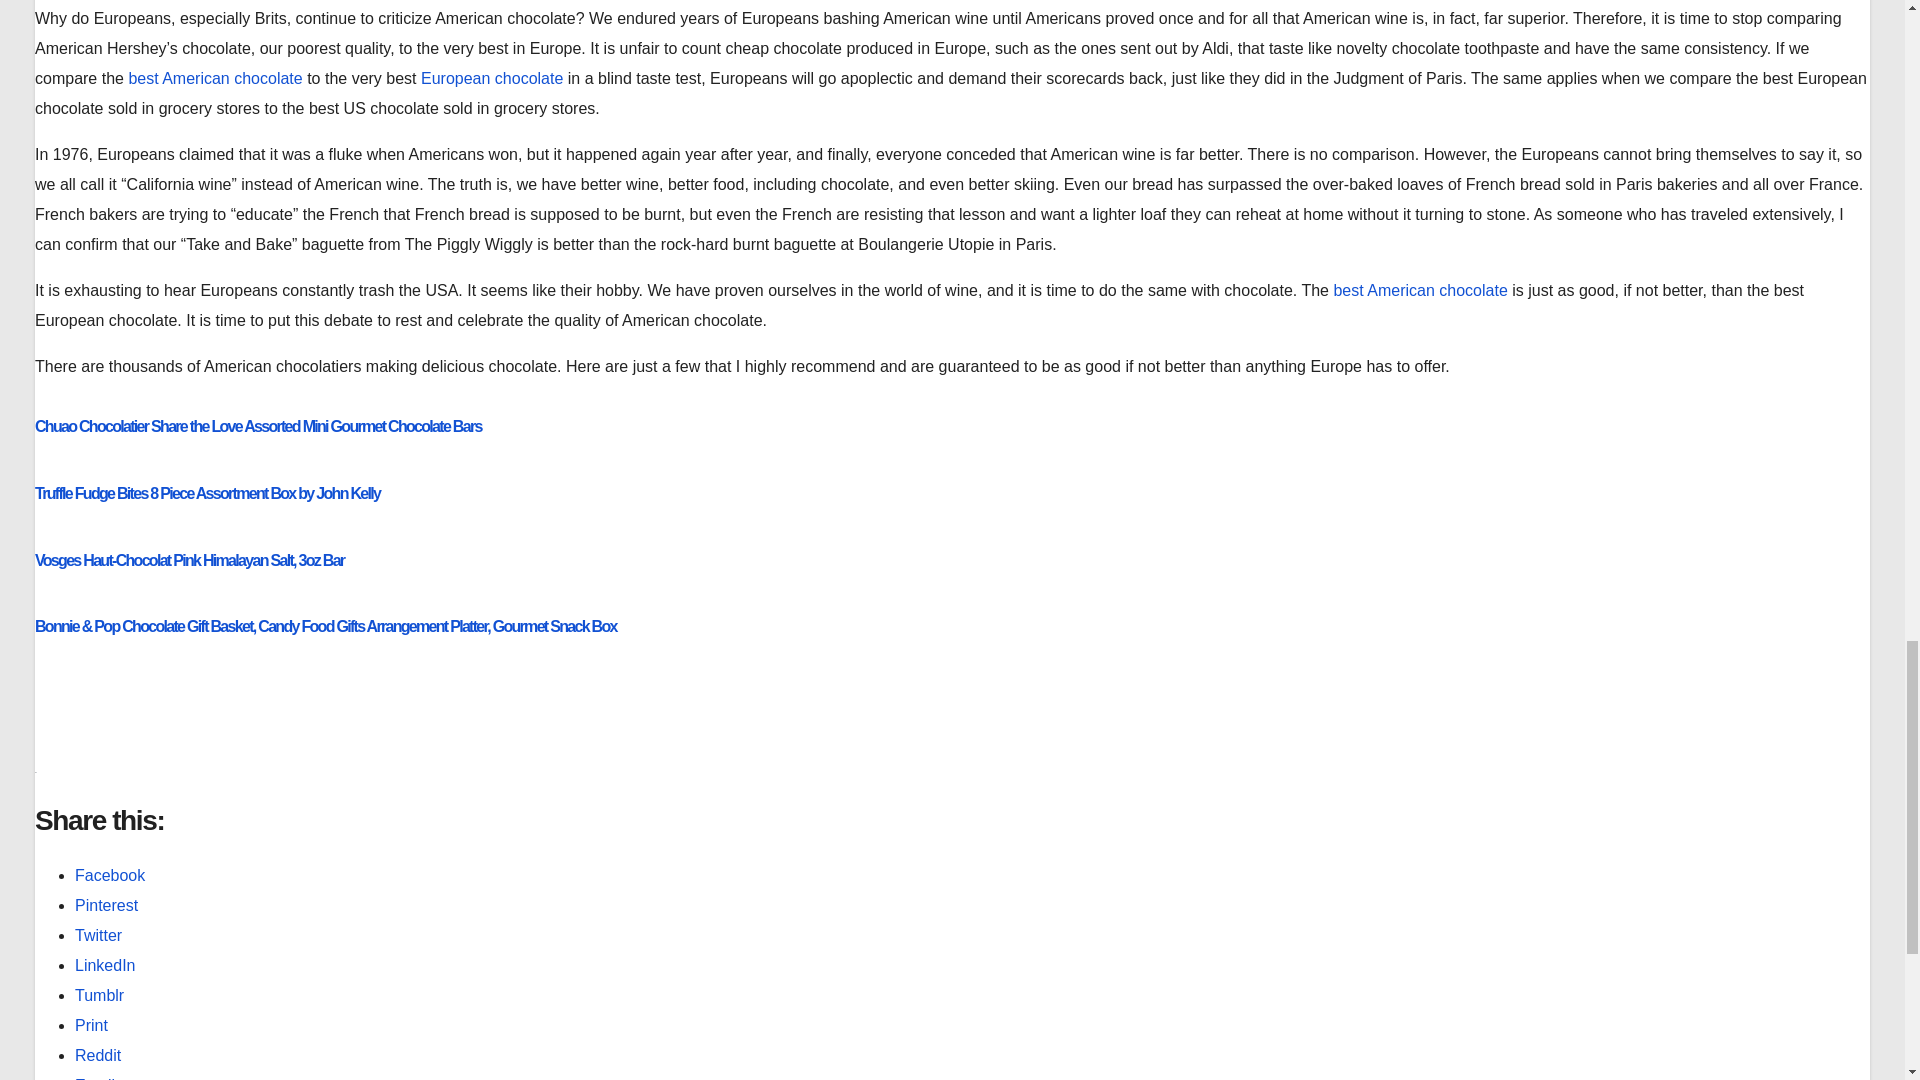  Describe the element at coordinates (490, 78) in the screenshot. I see `European chocolate` at that location.